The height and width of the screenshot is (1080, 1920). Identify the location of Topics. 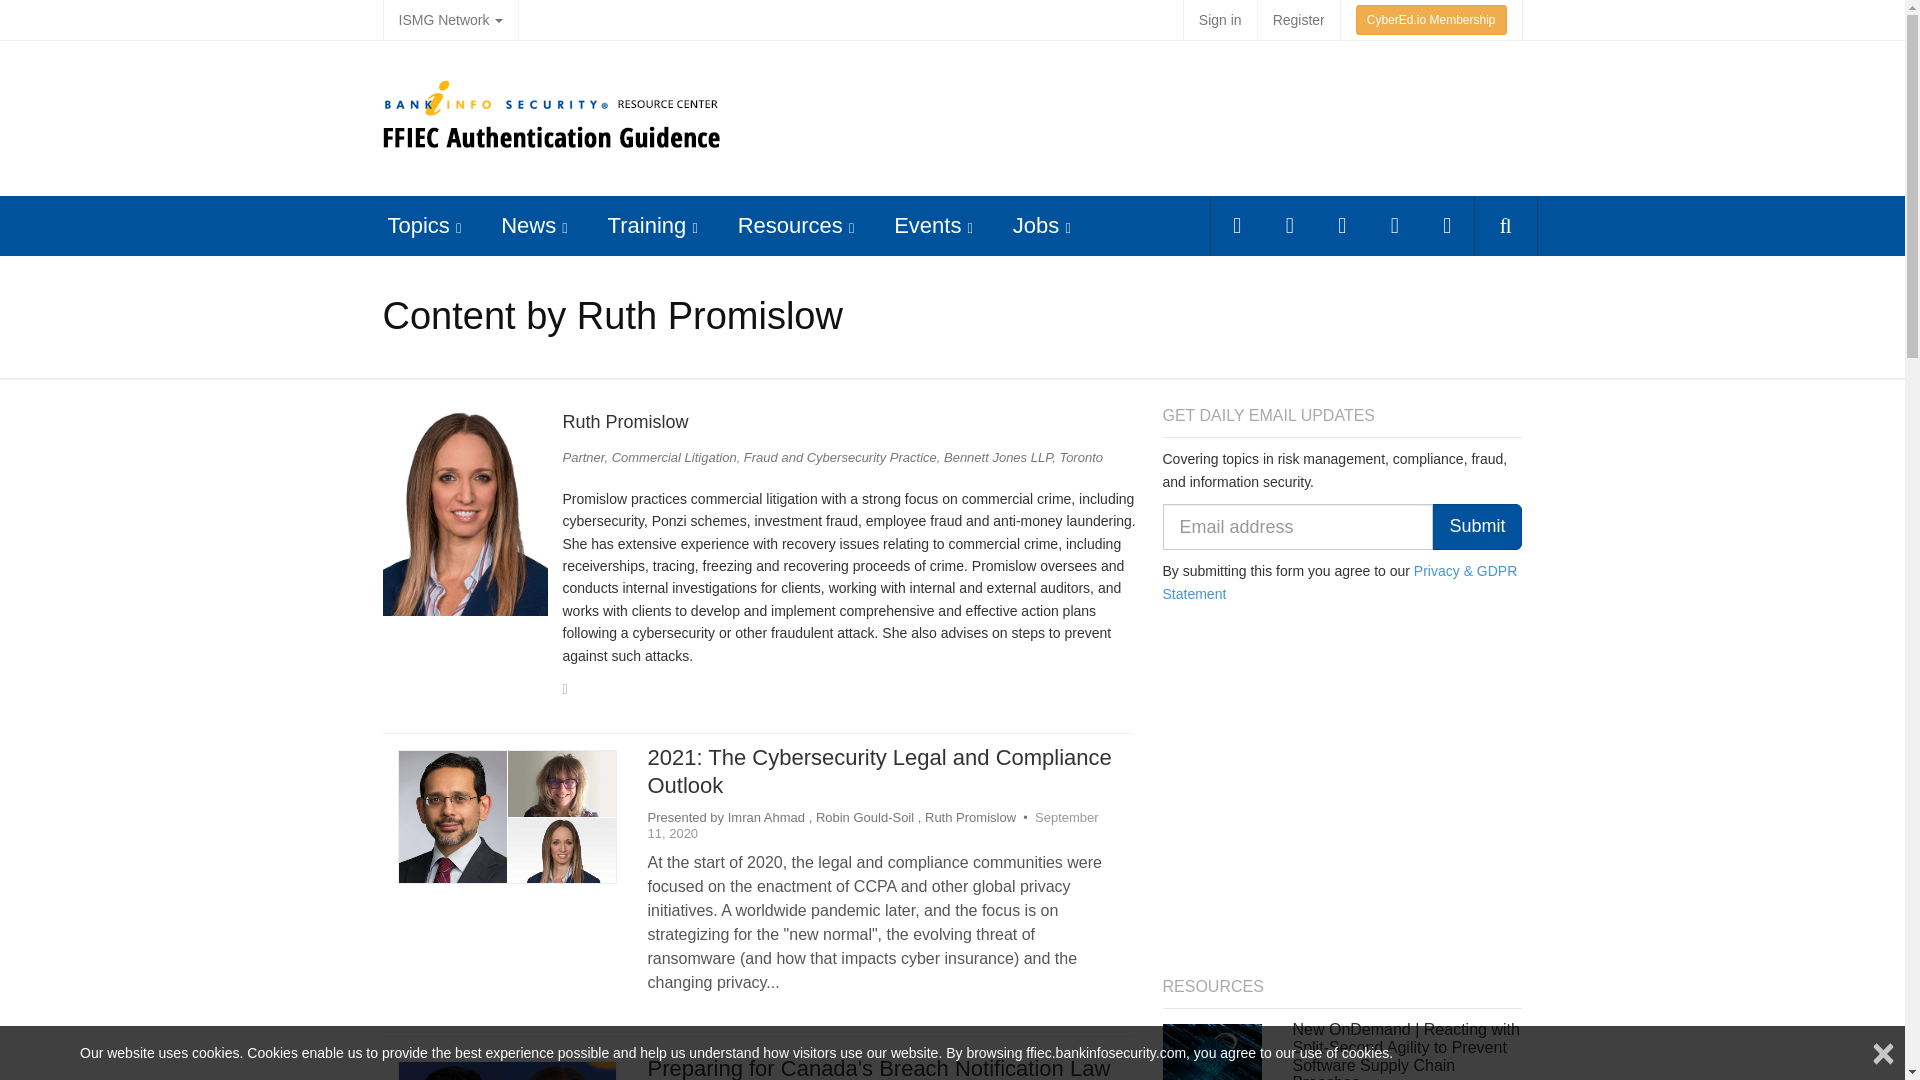
(418, 224).